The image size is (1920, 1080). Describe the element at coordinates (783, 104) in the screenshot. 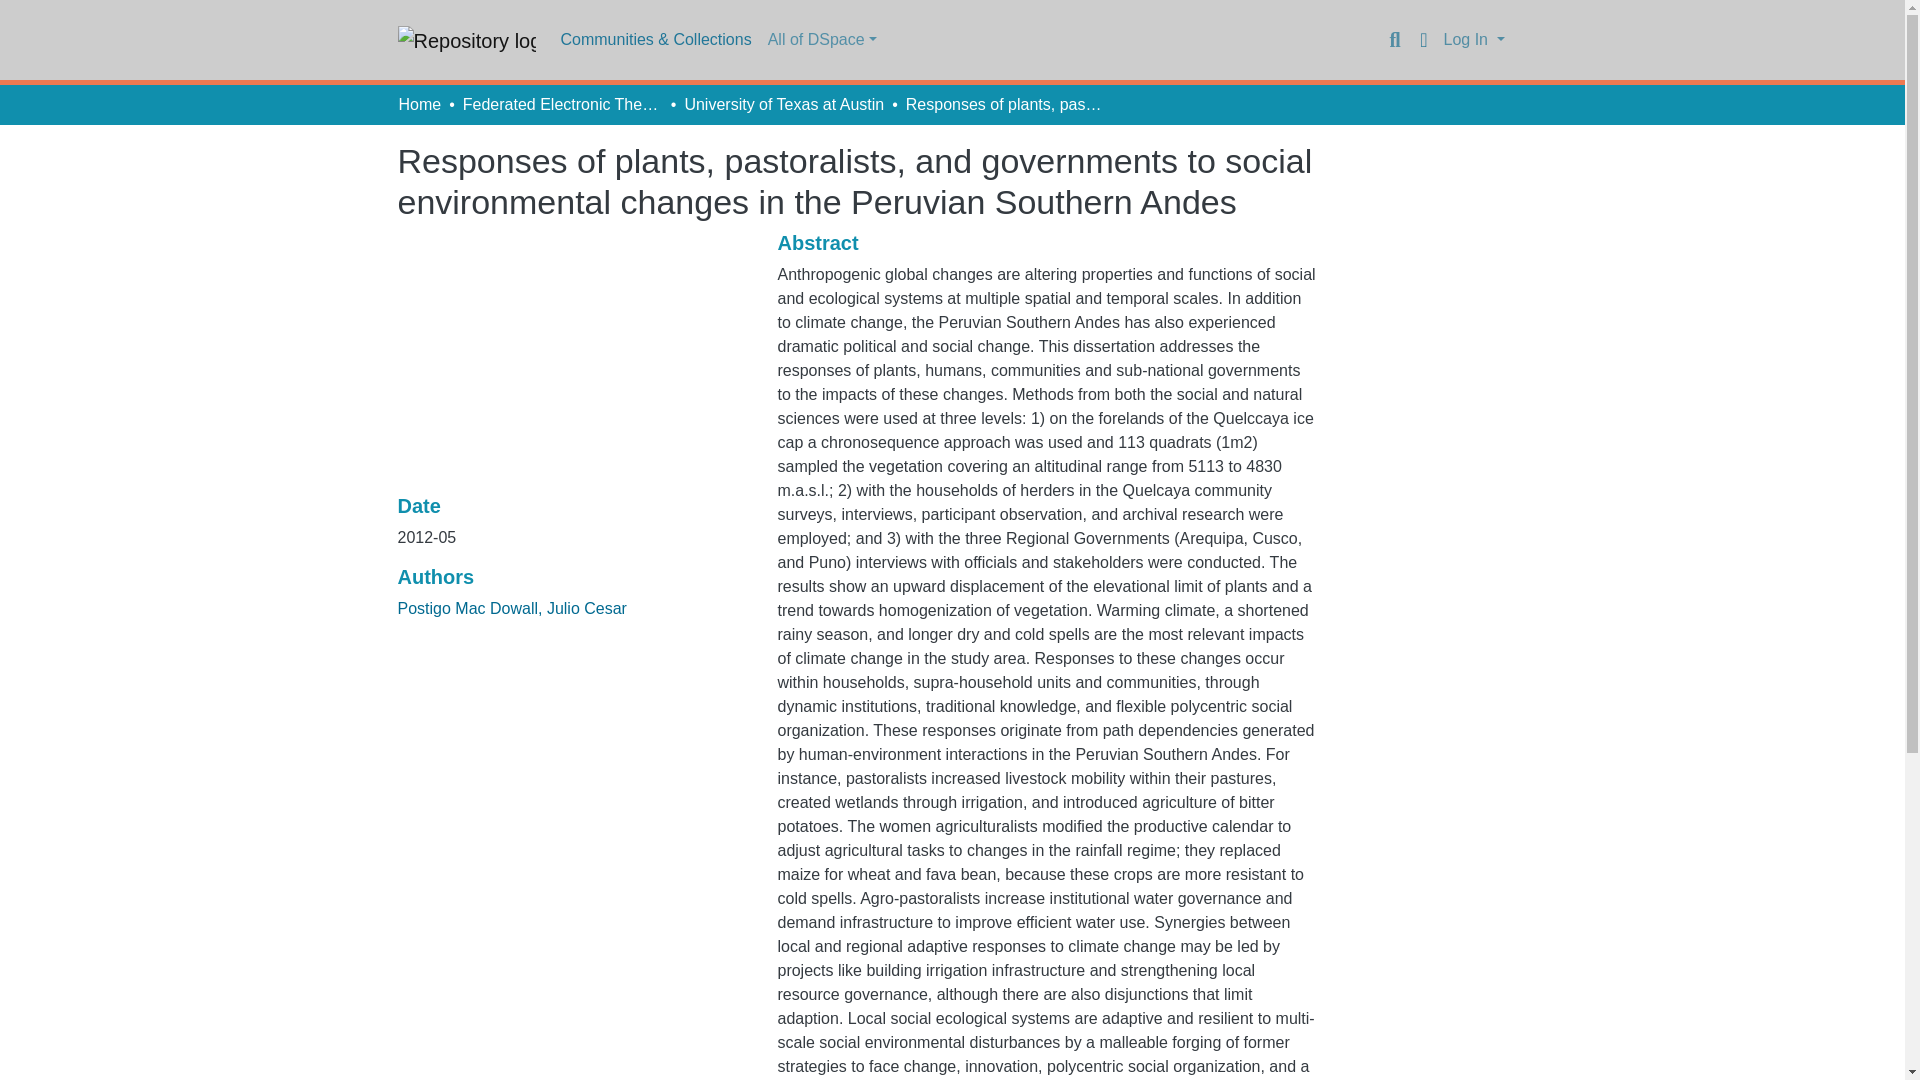

I see `University of Texas at Austin` at that location.